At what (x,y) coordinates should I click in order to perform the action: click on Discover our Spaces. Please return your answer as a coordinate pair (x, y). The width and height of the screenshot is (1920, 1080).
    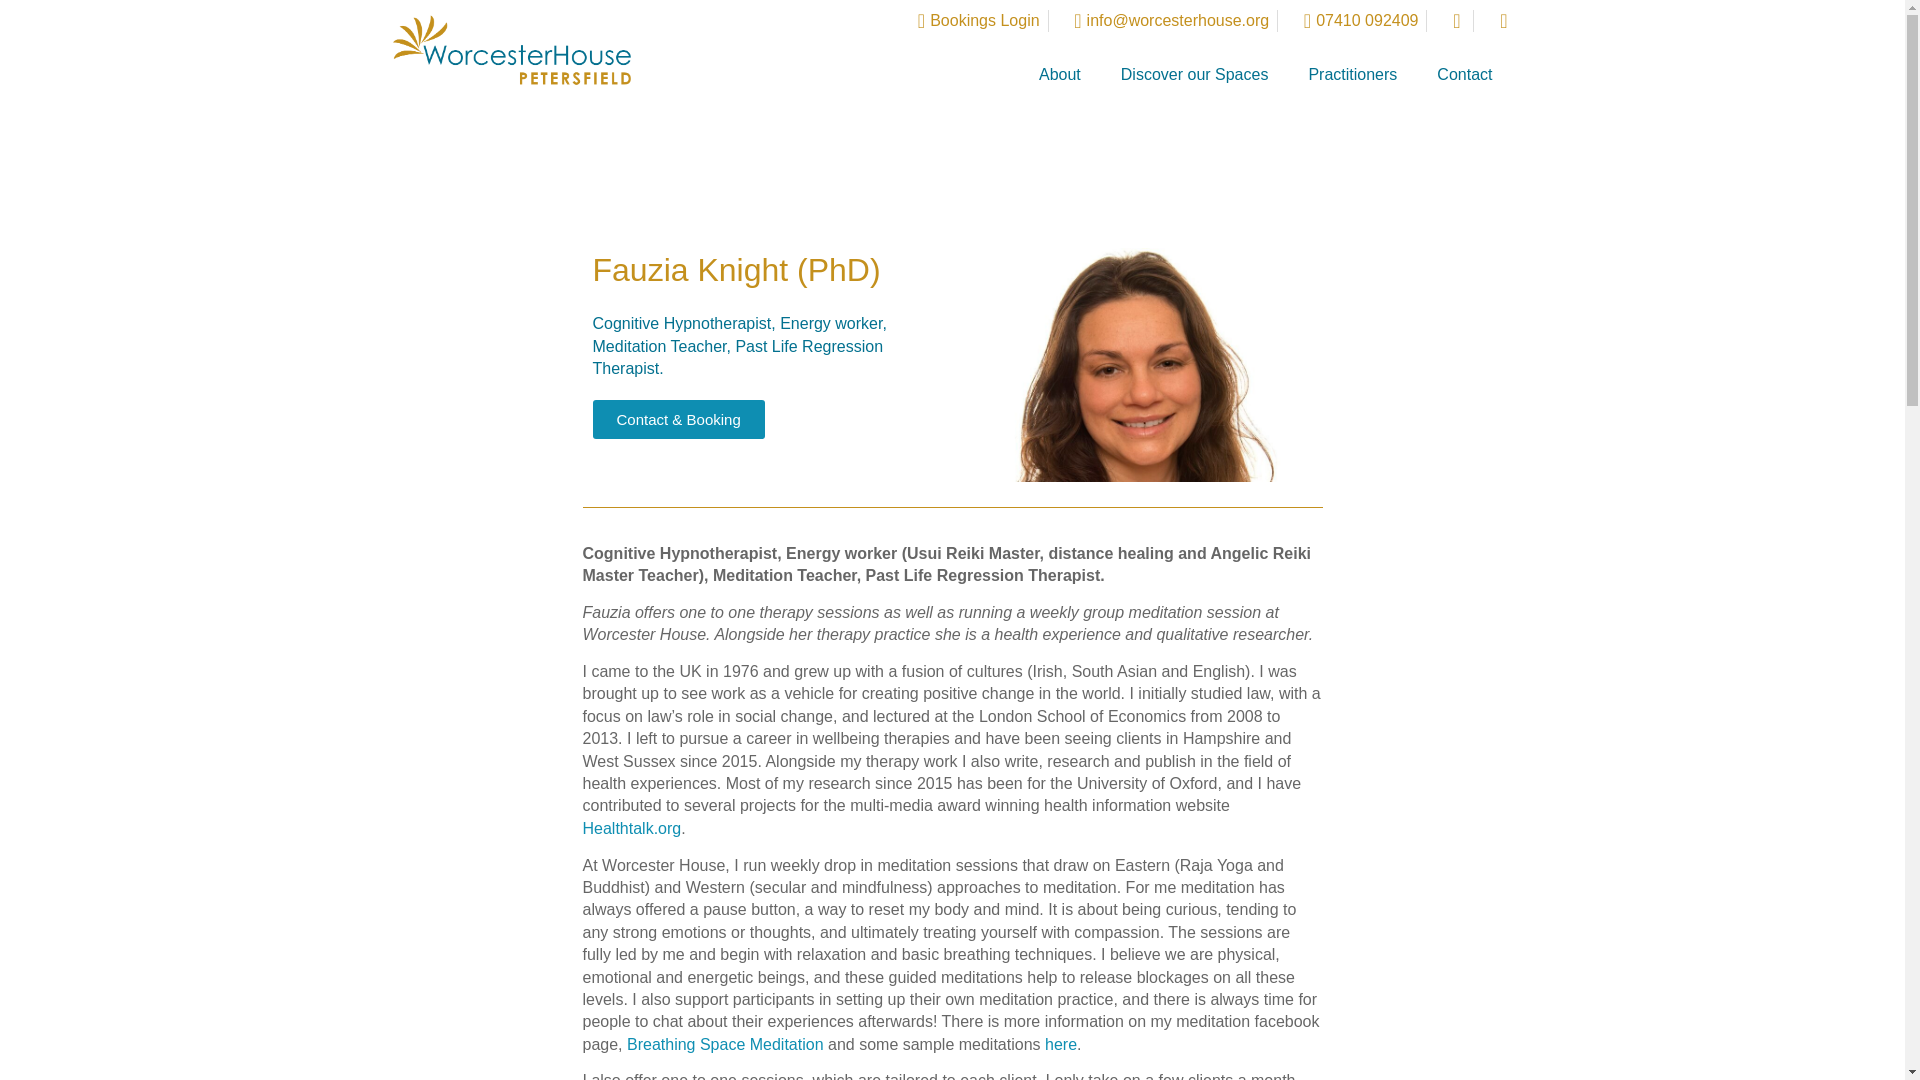
    Looking at the image, I should click on (1194, 74).